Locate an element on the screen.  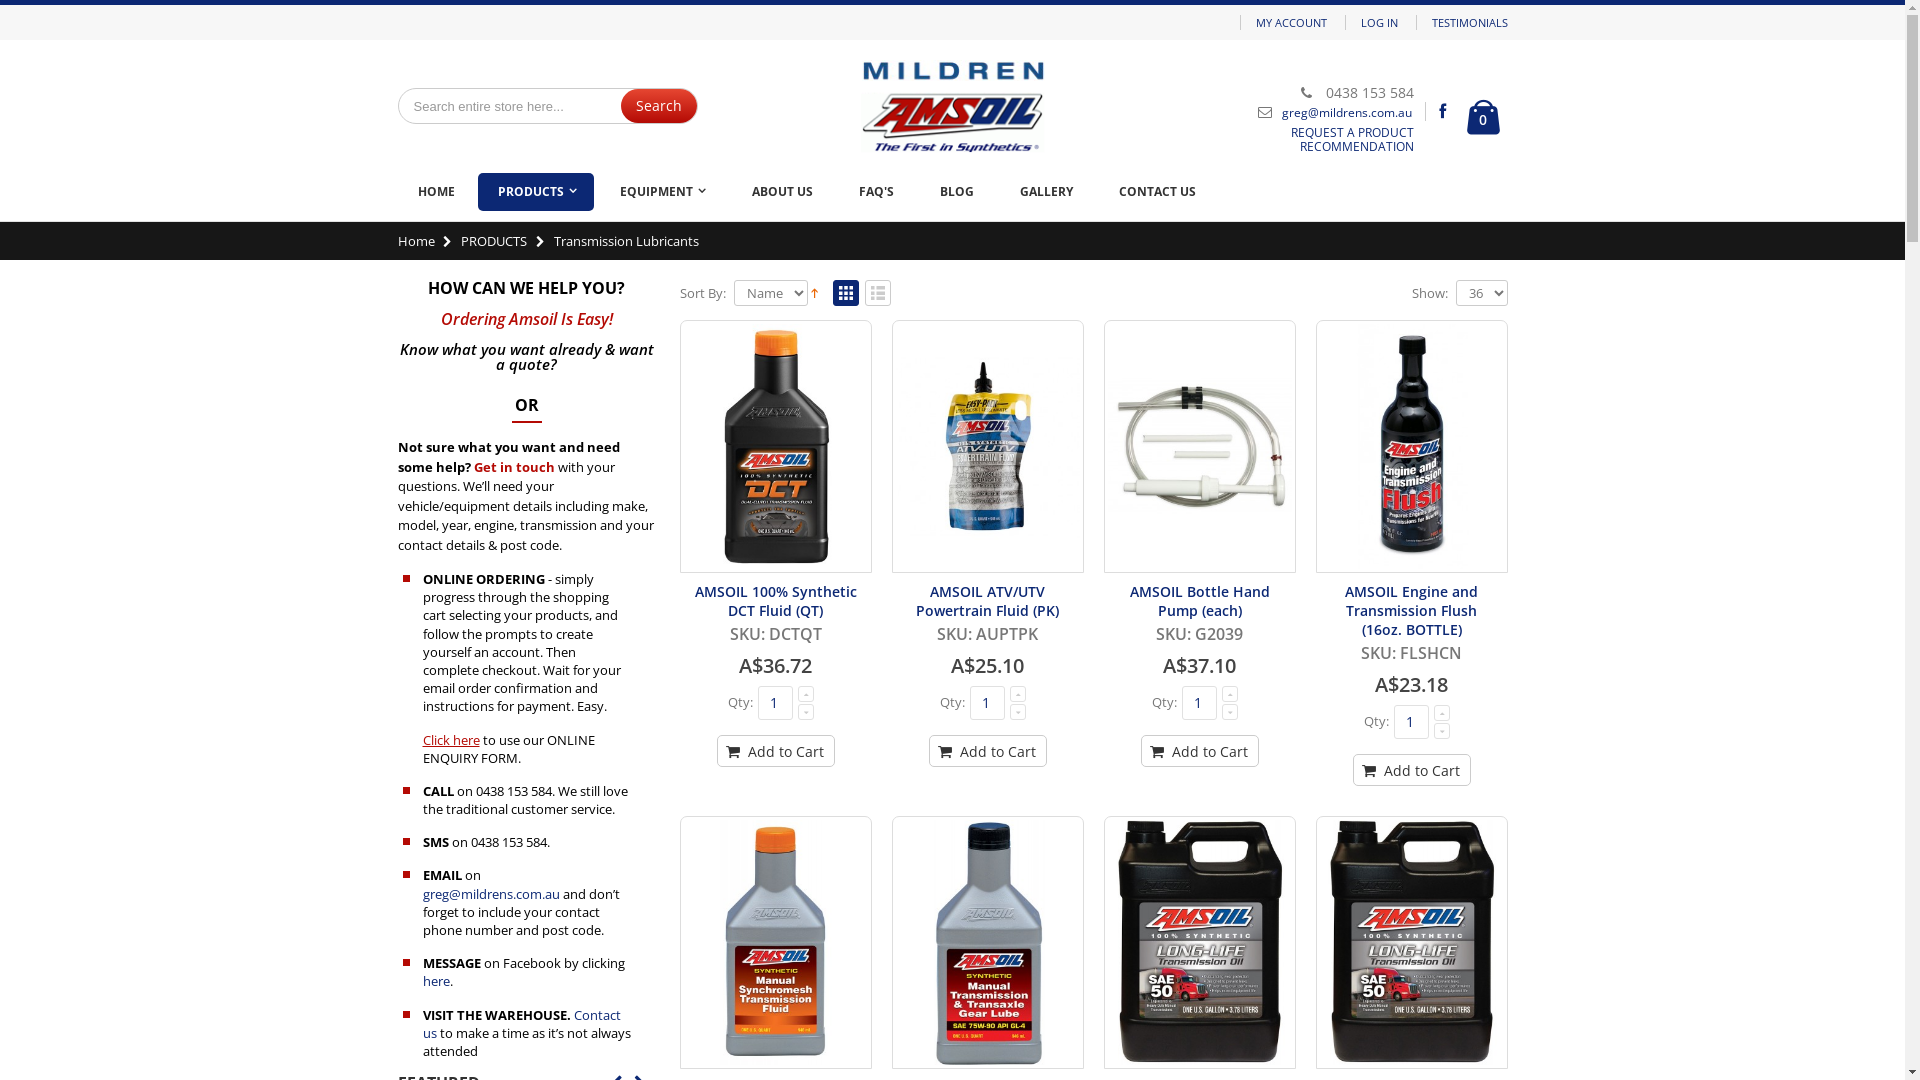
Search is located at coordinates (658, 106).